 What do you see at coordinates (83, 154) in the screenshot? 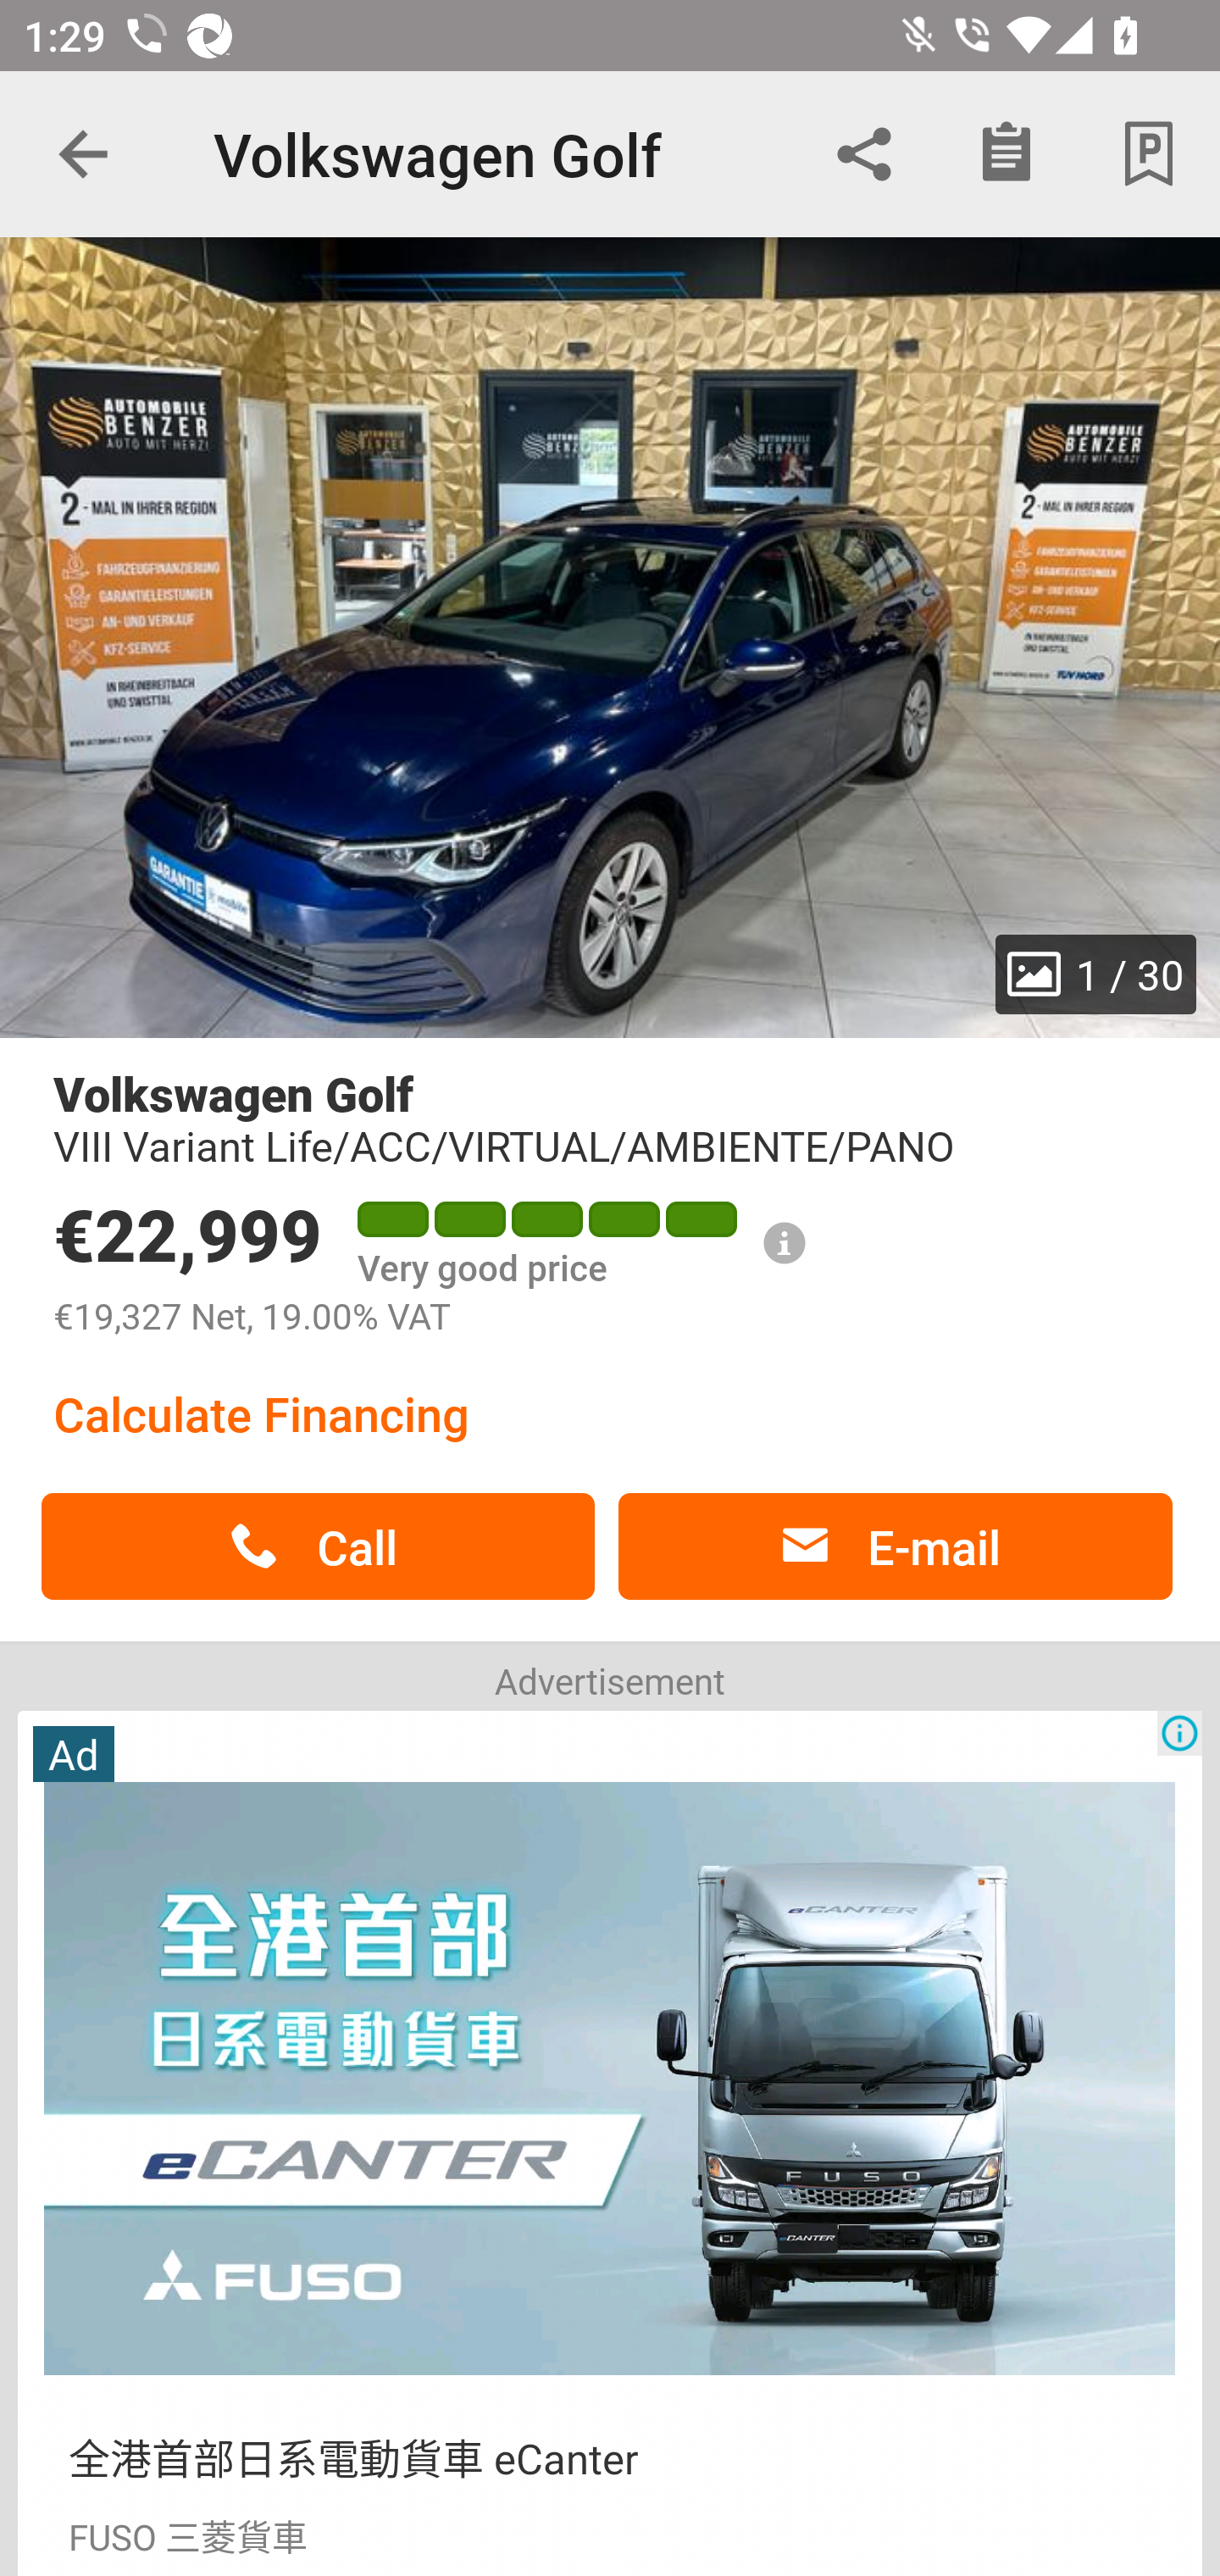
I see `Navigate up` at bounding box center [83, 154].